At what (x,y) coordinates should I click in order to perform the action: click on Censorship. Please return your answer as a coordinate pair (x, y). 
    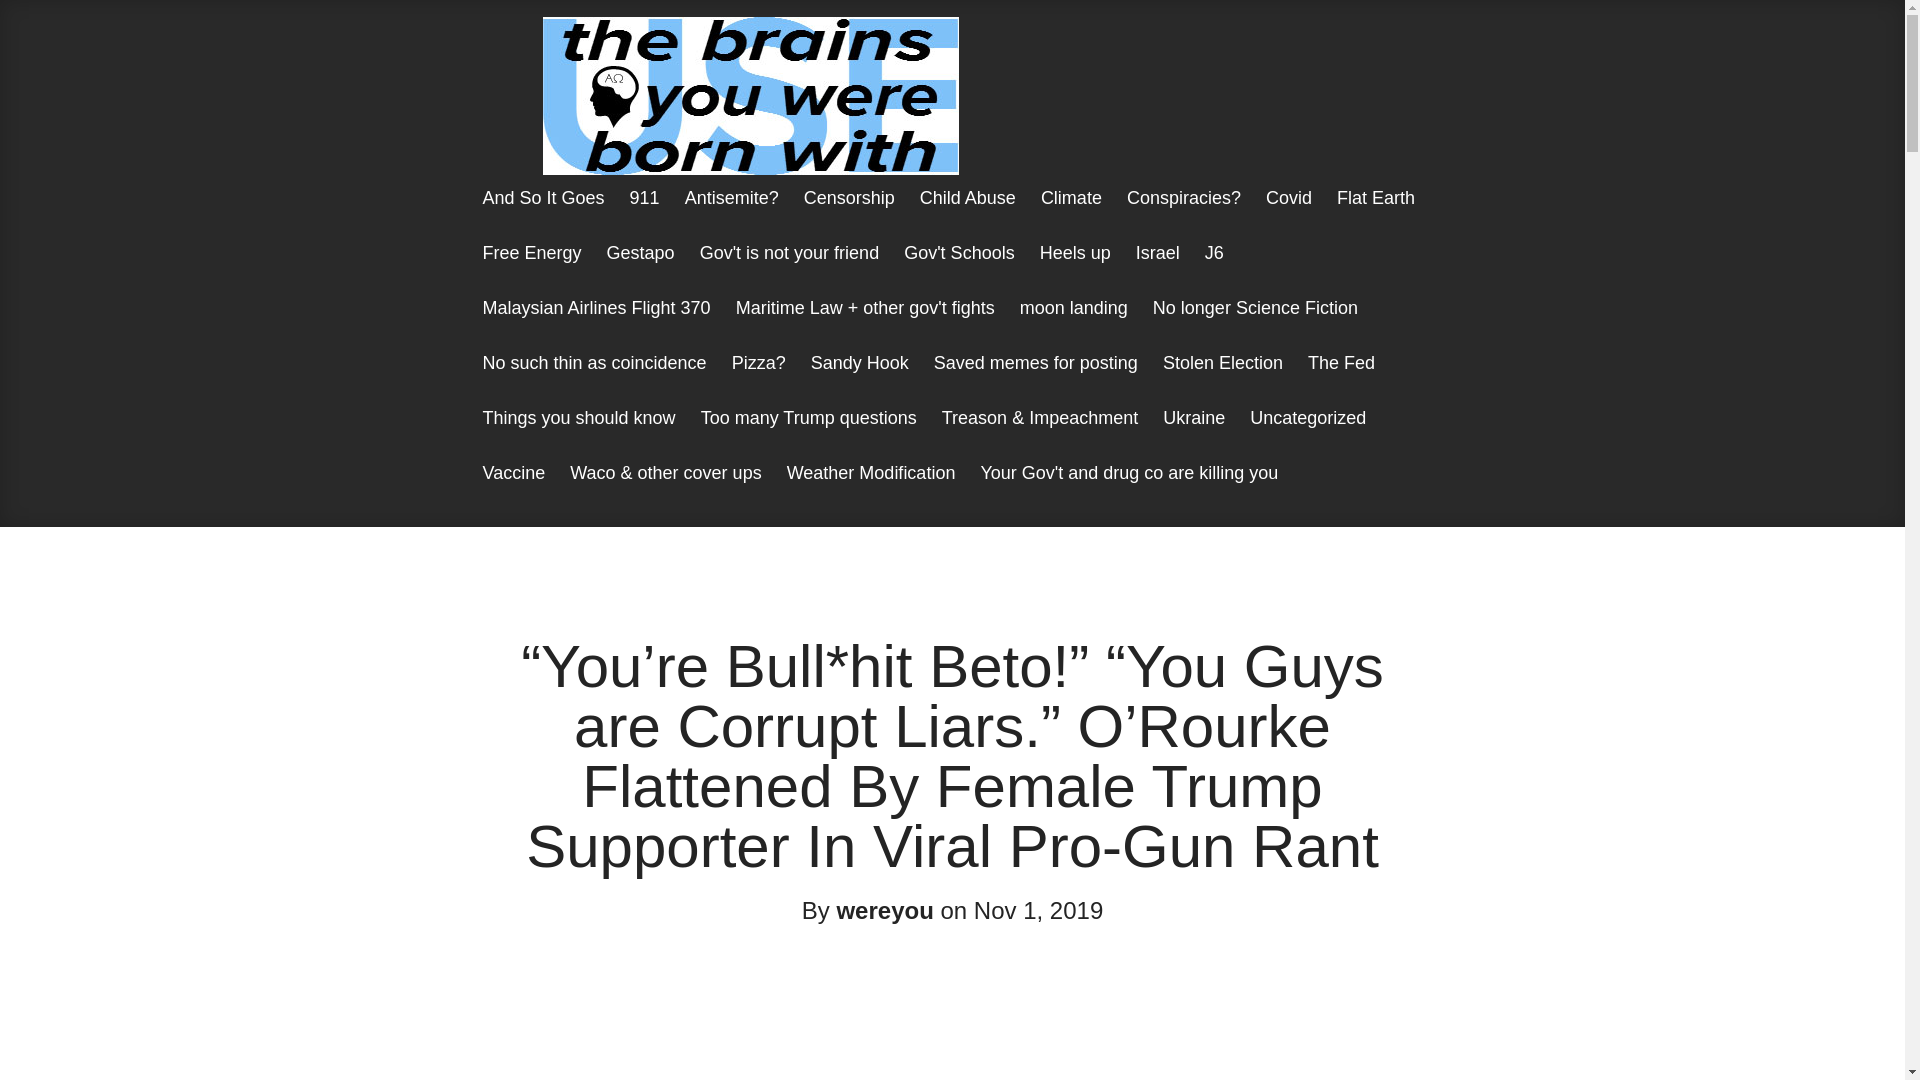
    Looking at the image, I should click on (849, 216).